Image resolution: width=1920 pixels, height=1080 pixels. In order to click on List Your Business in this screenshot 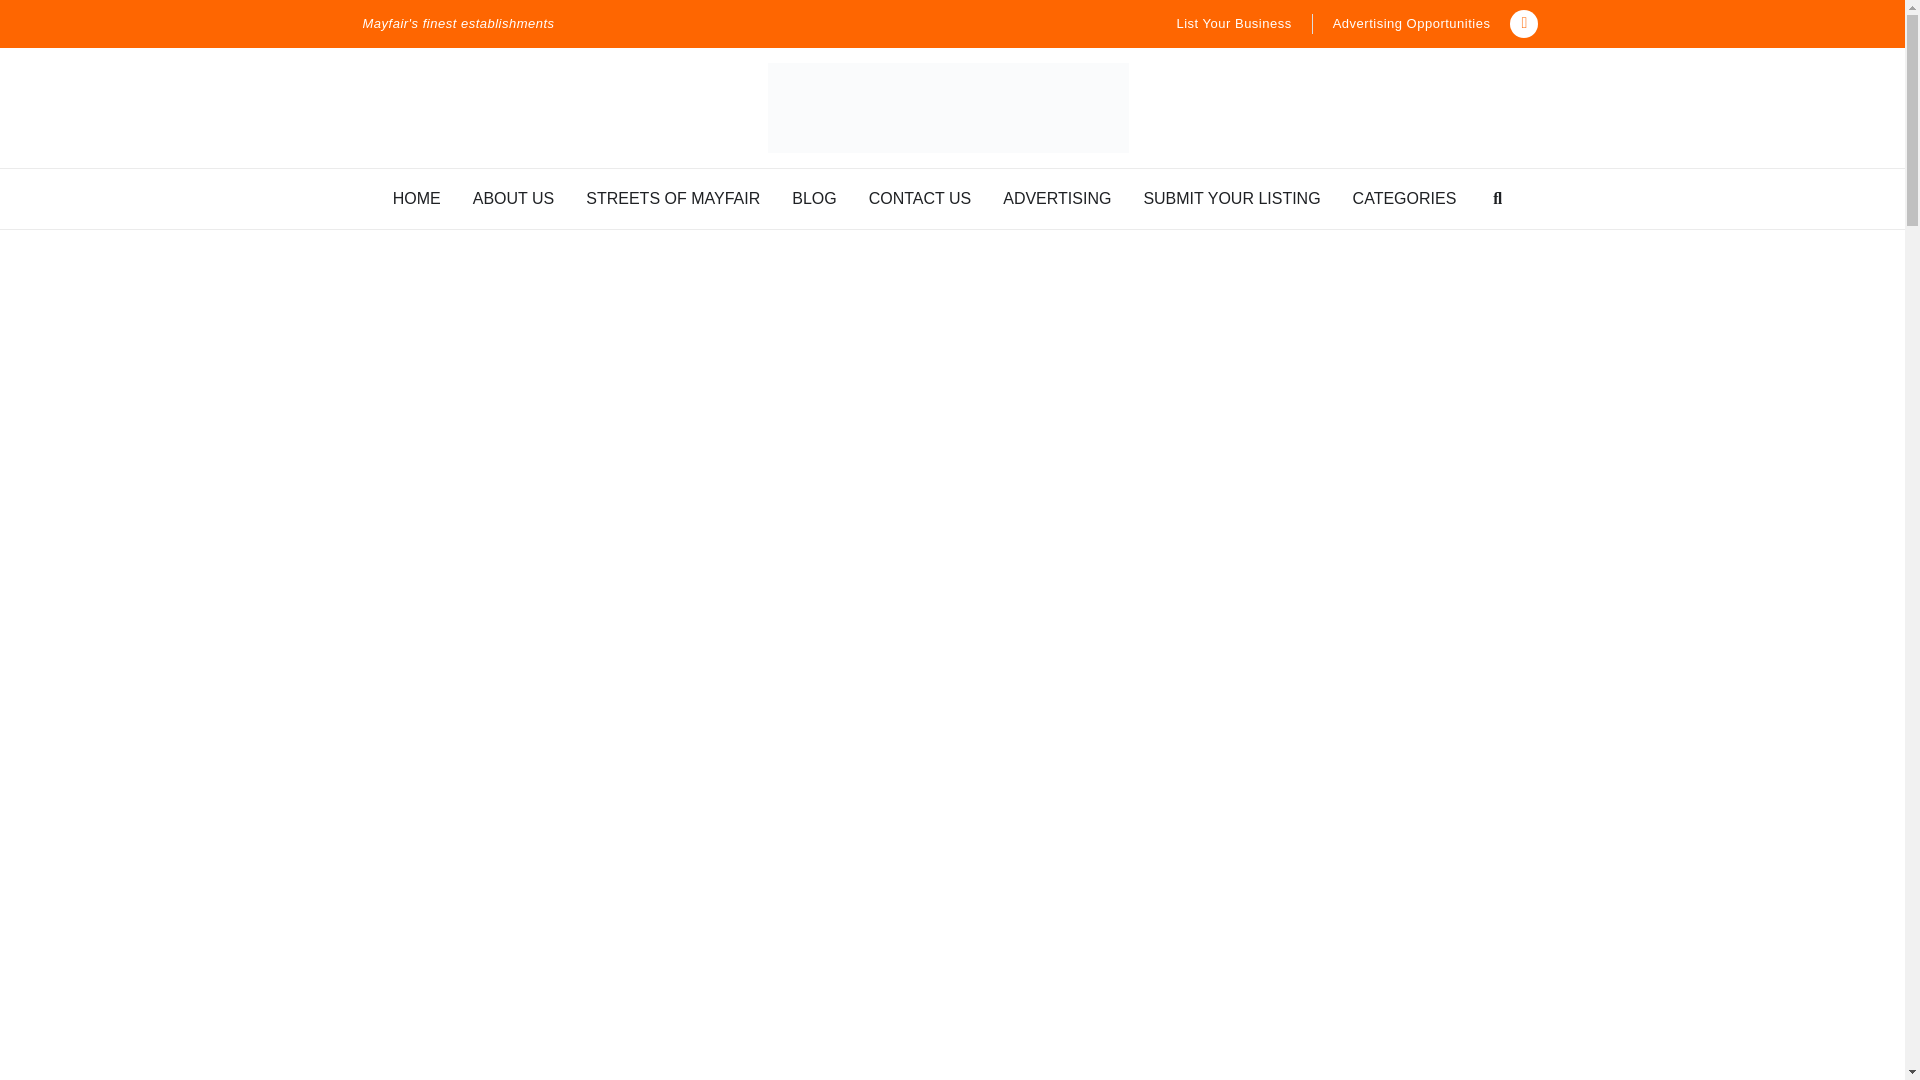, I will do `click(1232, 24)`.